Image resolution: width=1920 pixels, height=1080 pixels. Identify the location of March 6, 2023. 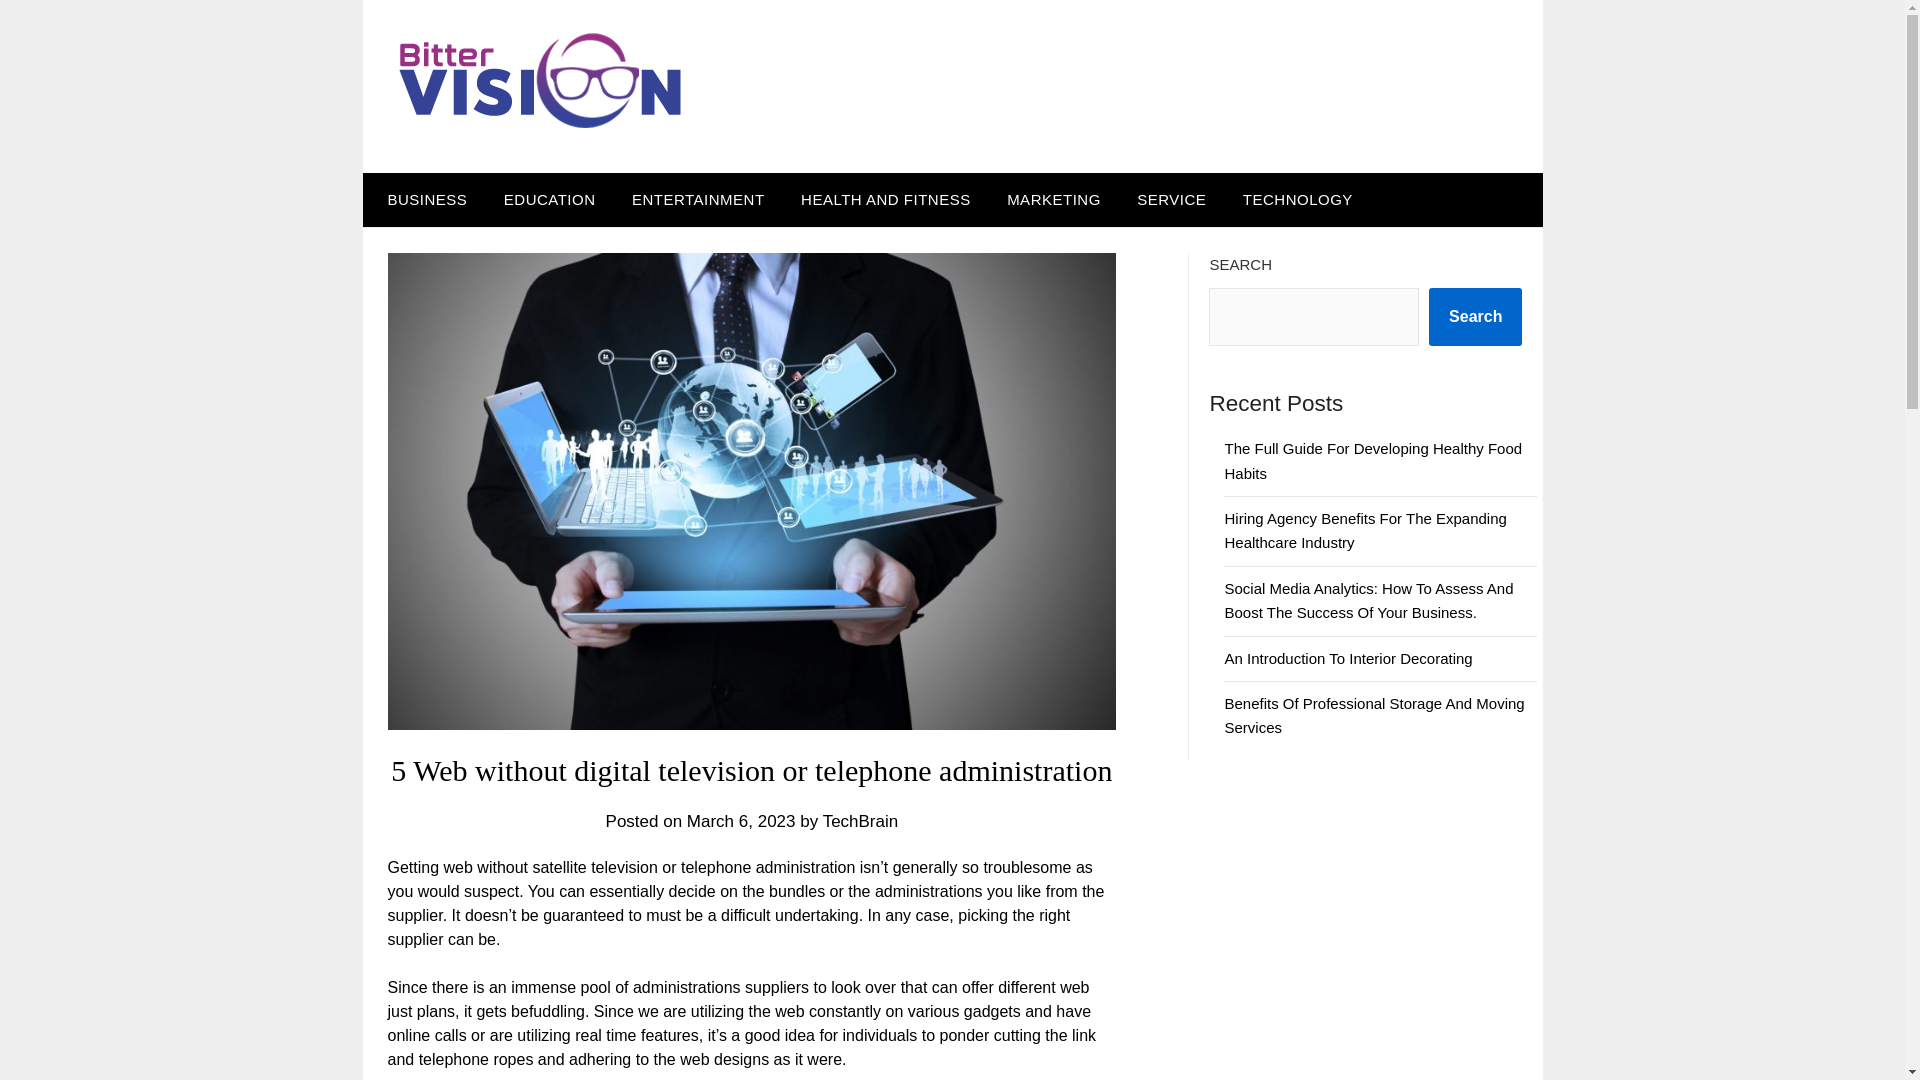
(742, 821).